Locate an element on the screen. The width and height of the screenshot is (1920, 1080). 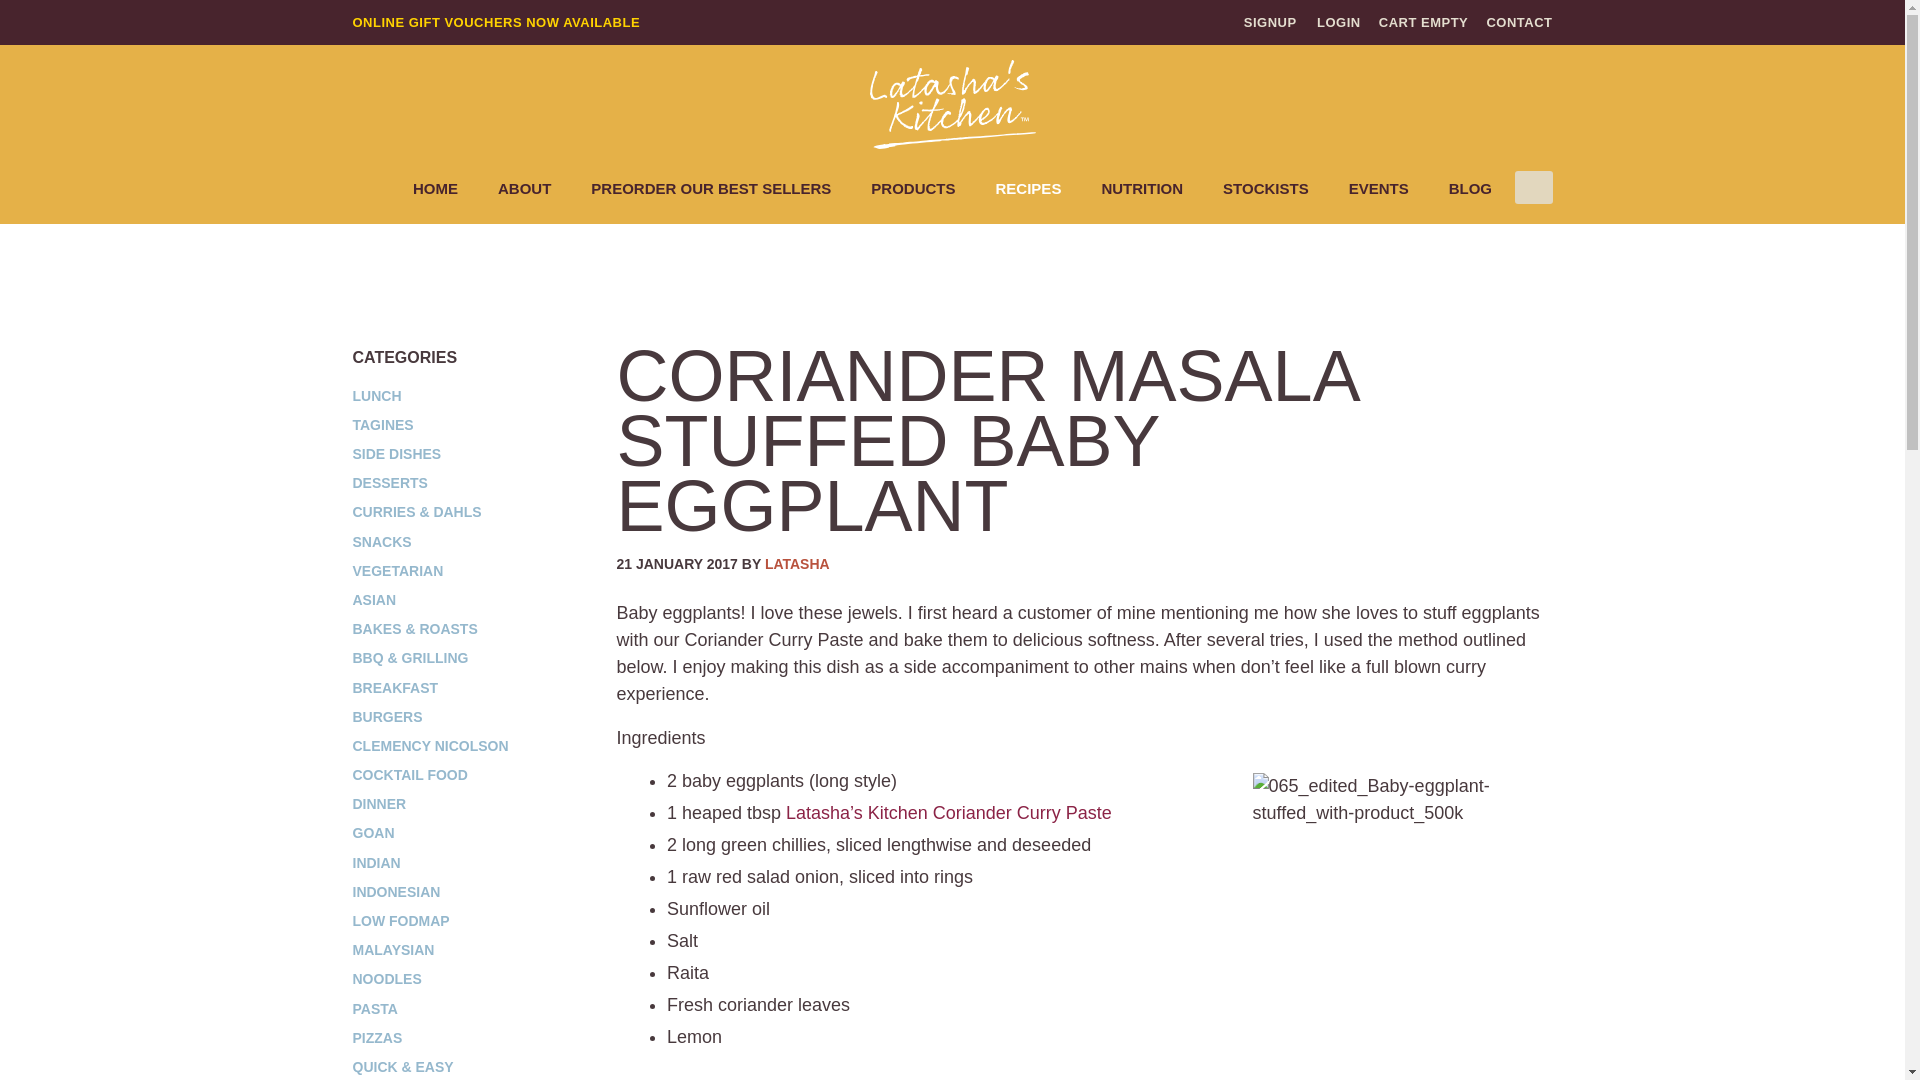
CONTACT is located at coordinates (1518, 22).